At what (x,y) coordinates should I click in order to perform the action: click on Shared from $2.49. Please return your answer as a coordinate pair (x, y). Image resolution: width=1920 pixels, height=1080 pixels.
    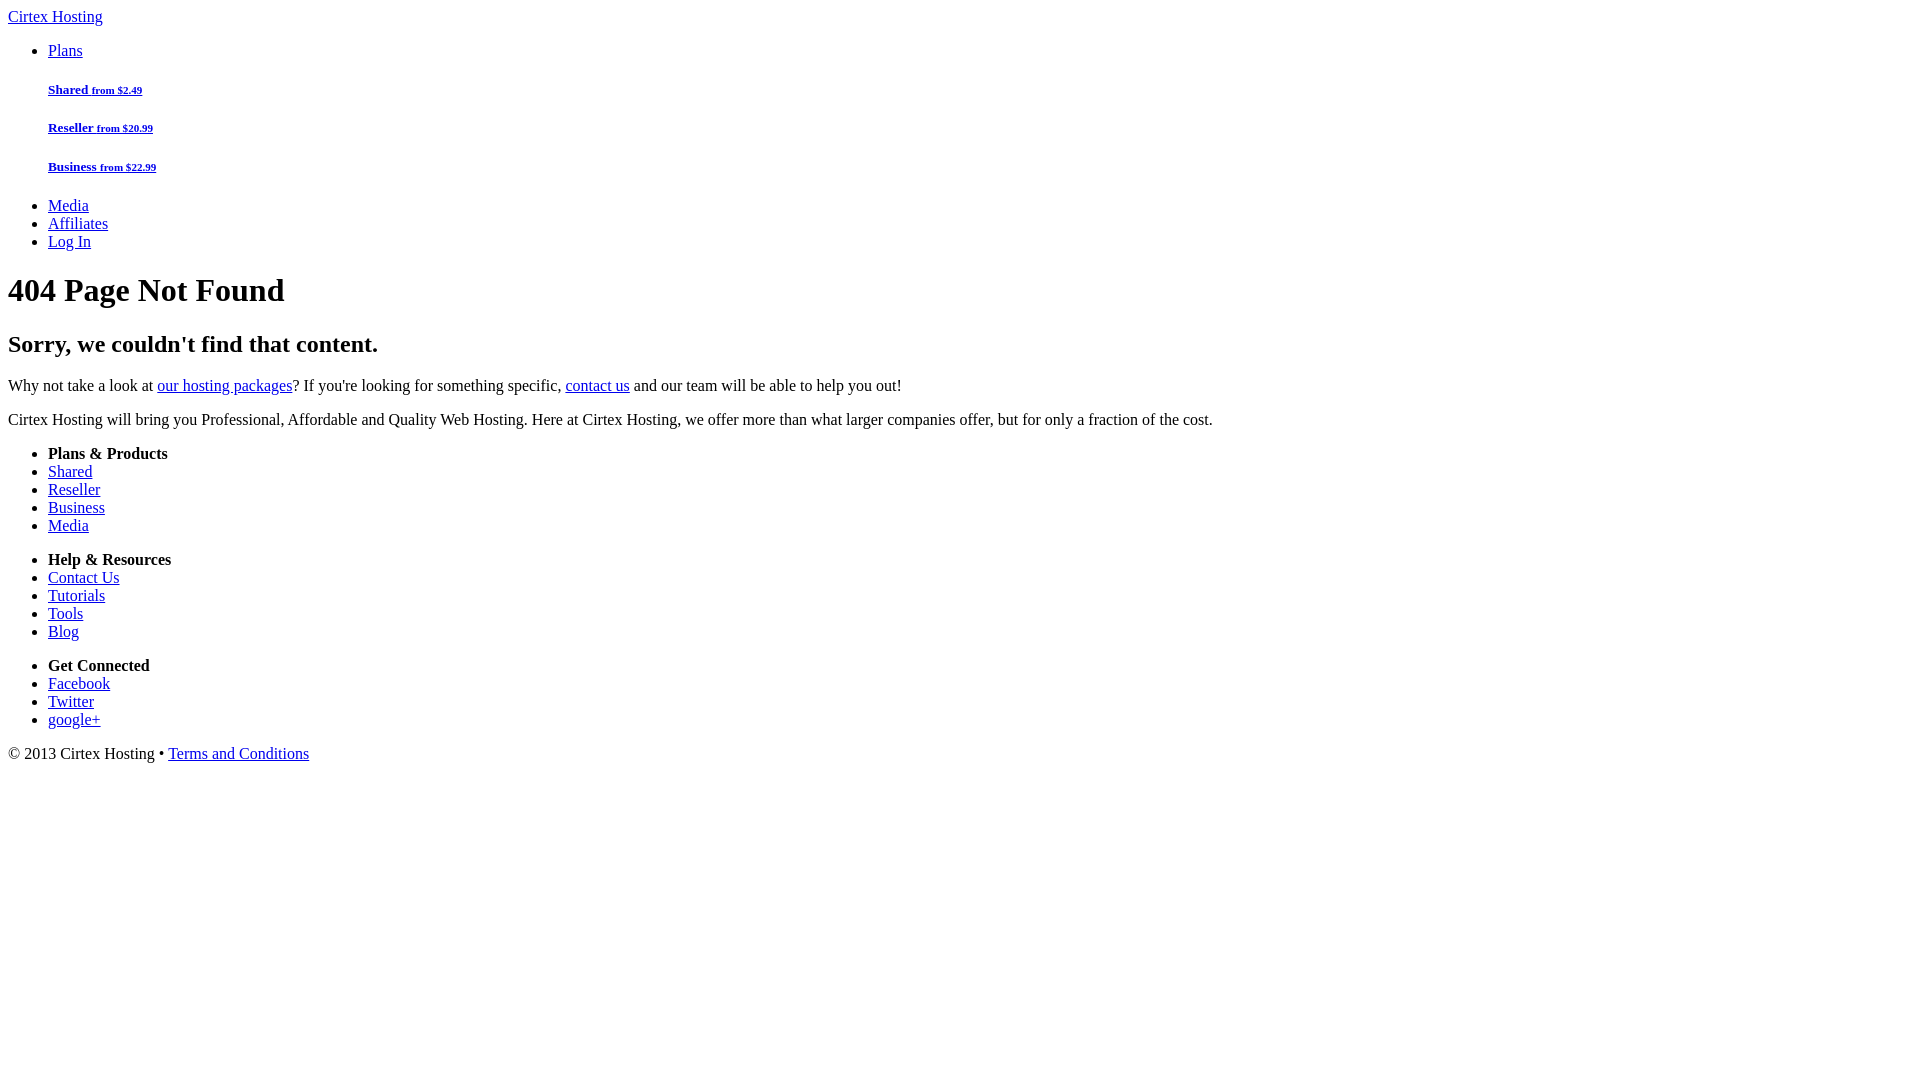
    Looking at the image, I should click on (980, 90).